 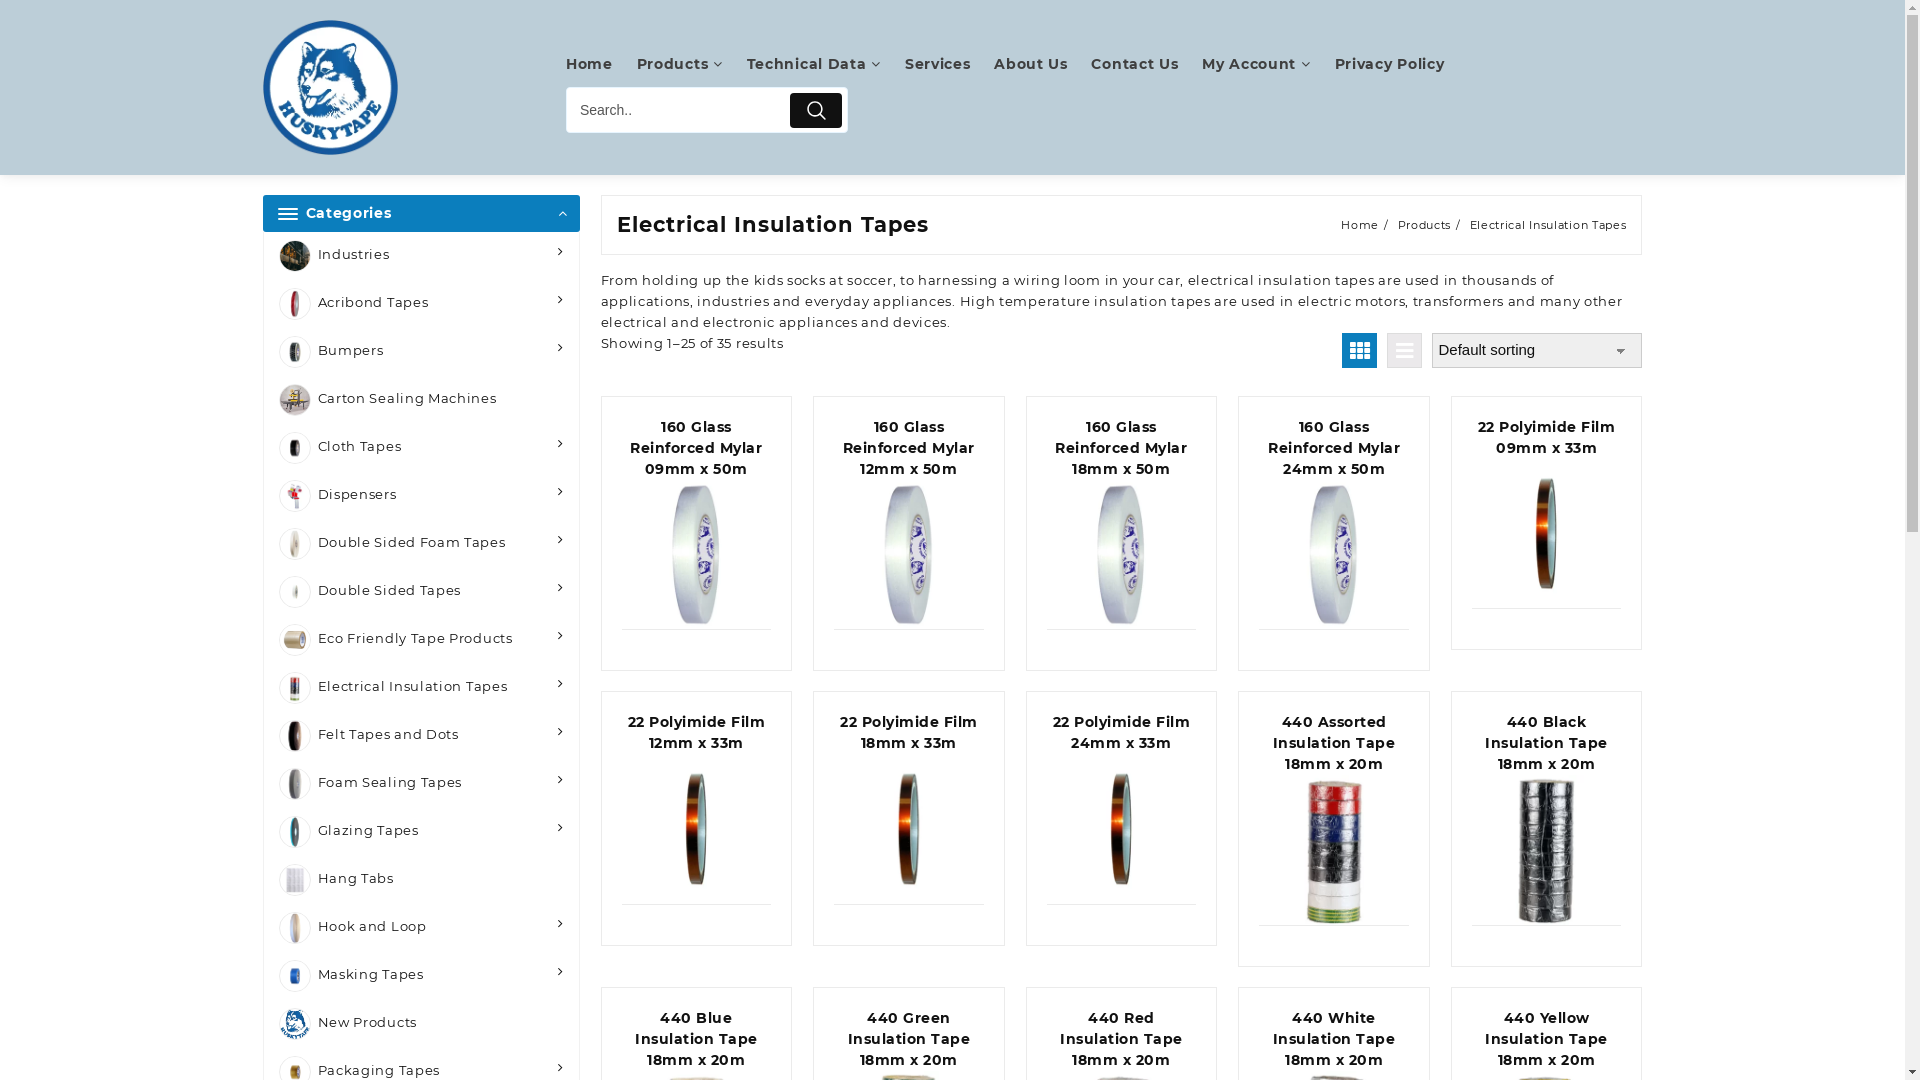 I want to click on My Account, so click(x=1266, y=64).